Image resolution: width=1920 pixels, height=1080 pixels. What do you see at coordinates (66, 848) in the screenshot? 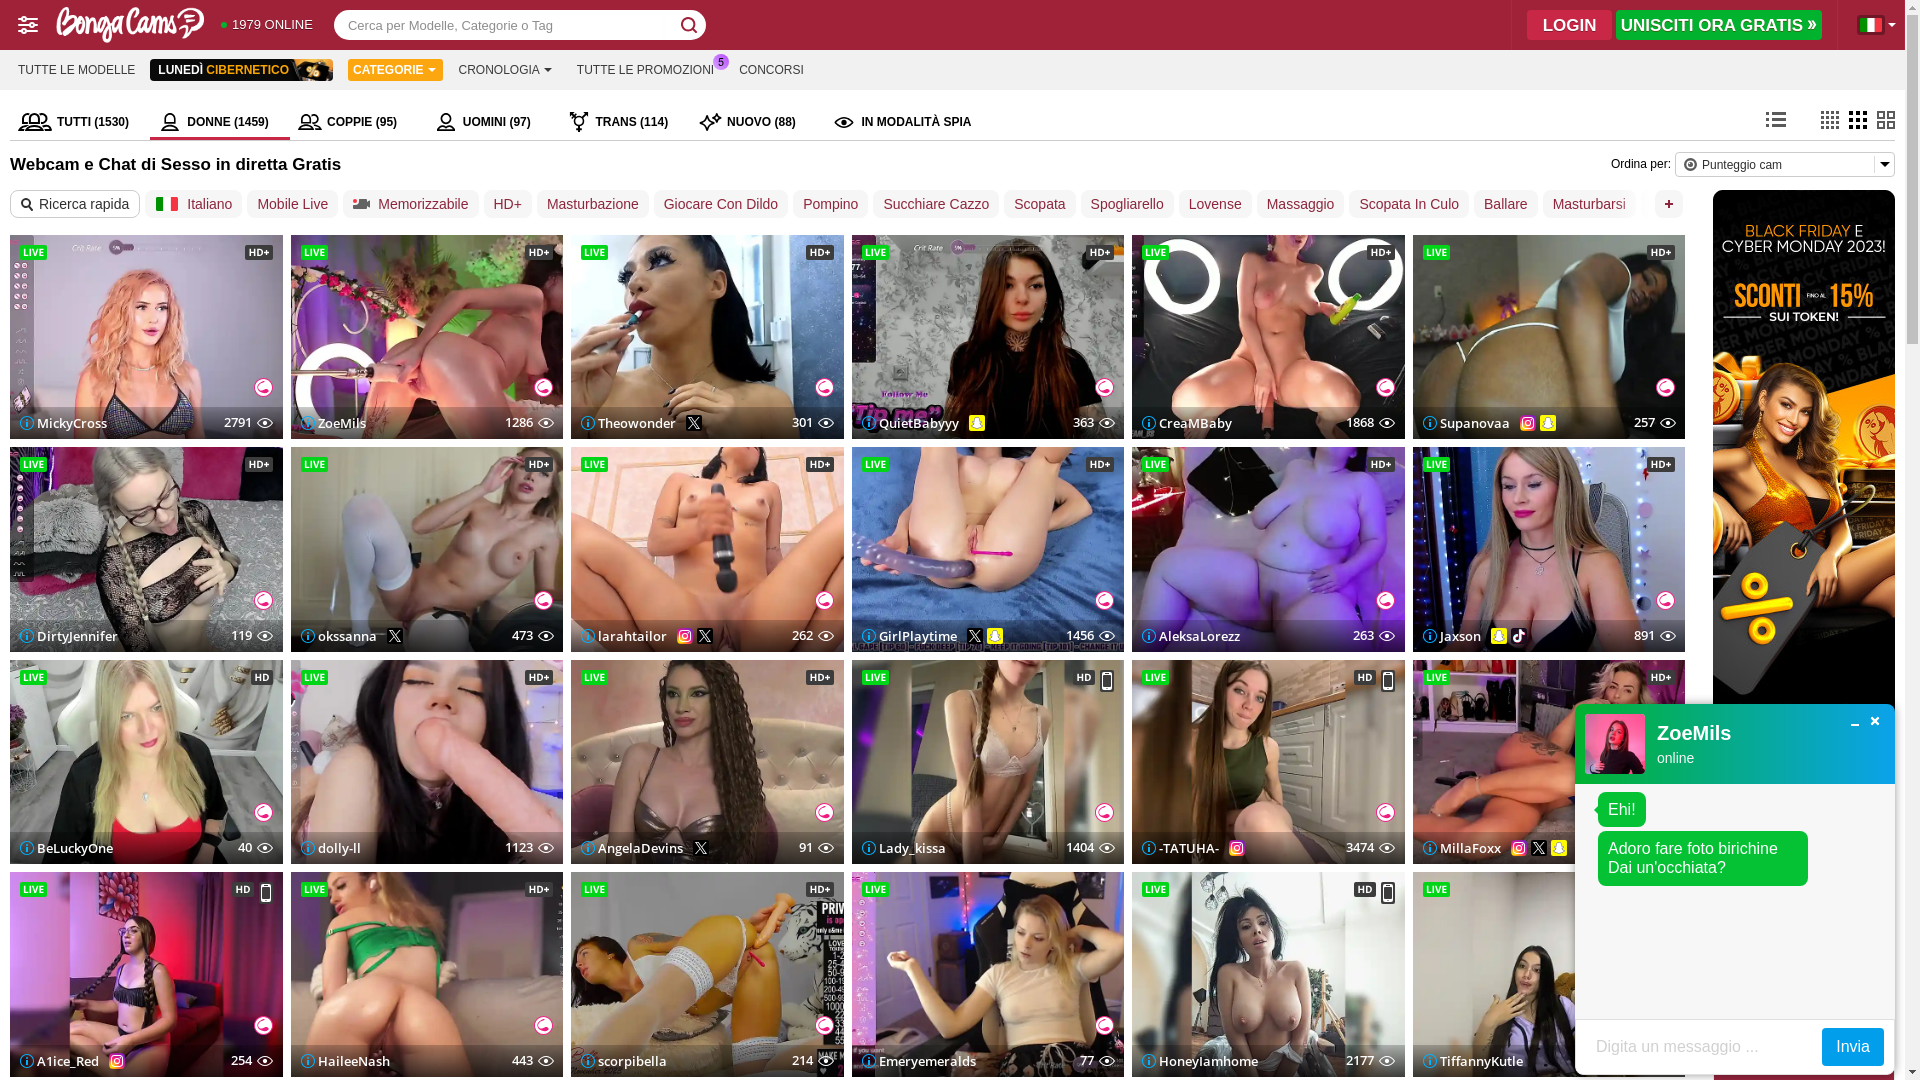
I see `BeLuckyOne` at bounding box center [66, 848].